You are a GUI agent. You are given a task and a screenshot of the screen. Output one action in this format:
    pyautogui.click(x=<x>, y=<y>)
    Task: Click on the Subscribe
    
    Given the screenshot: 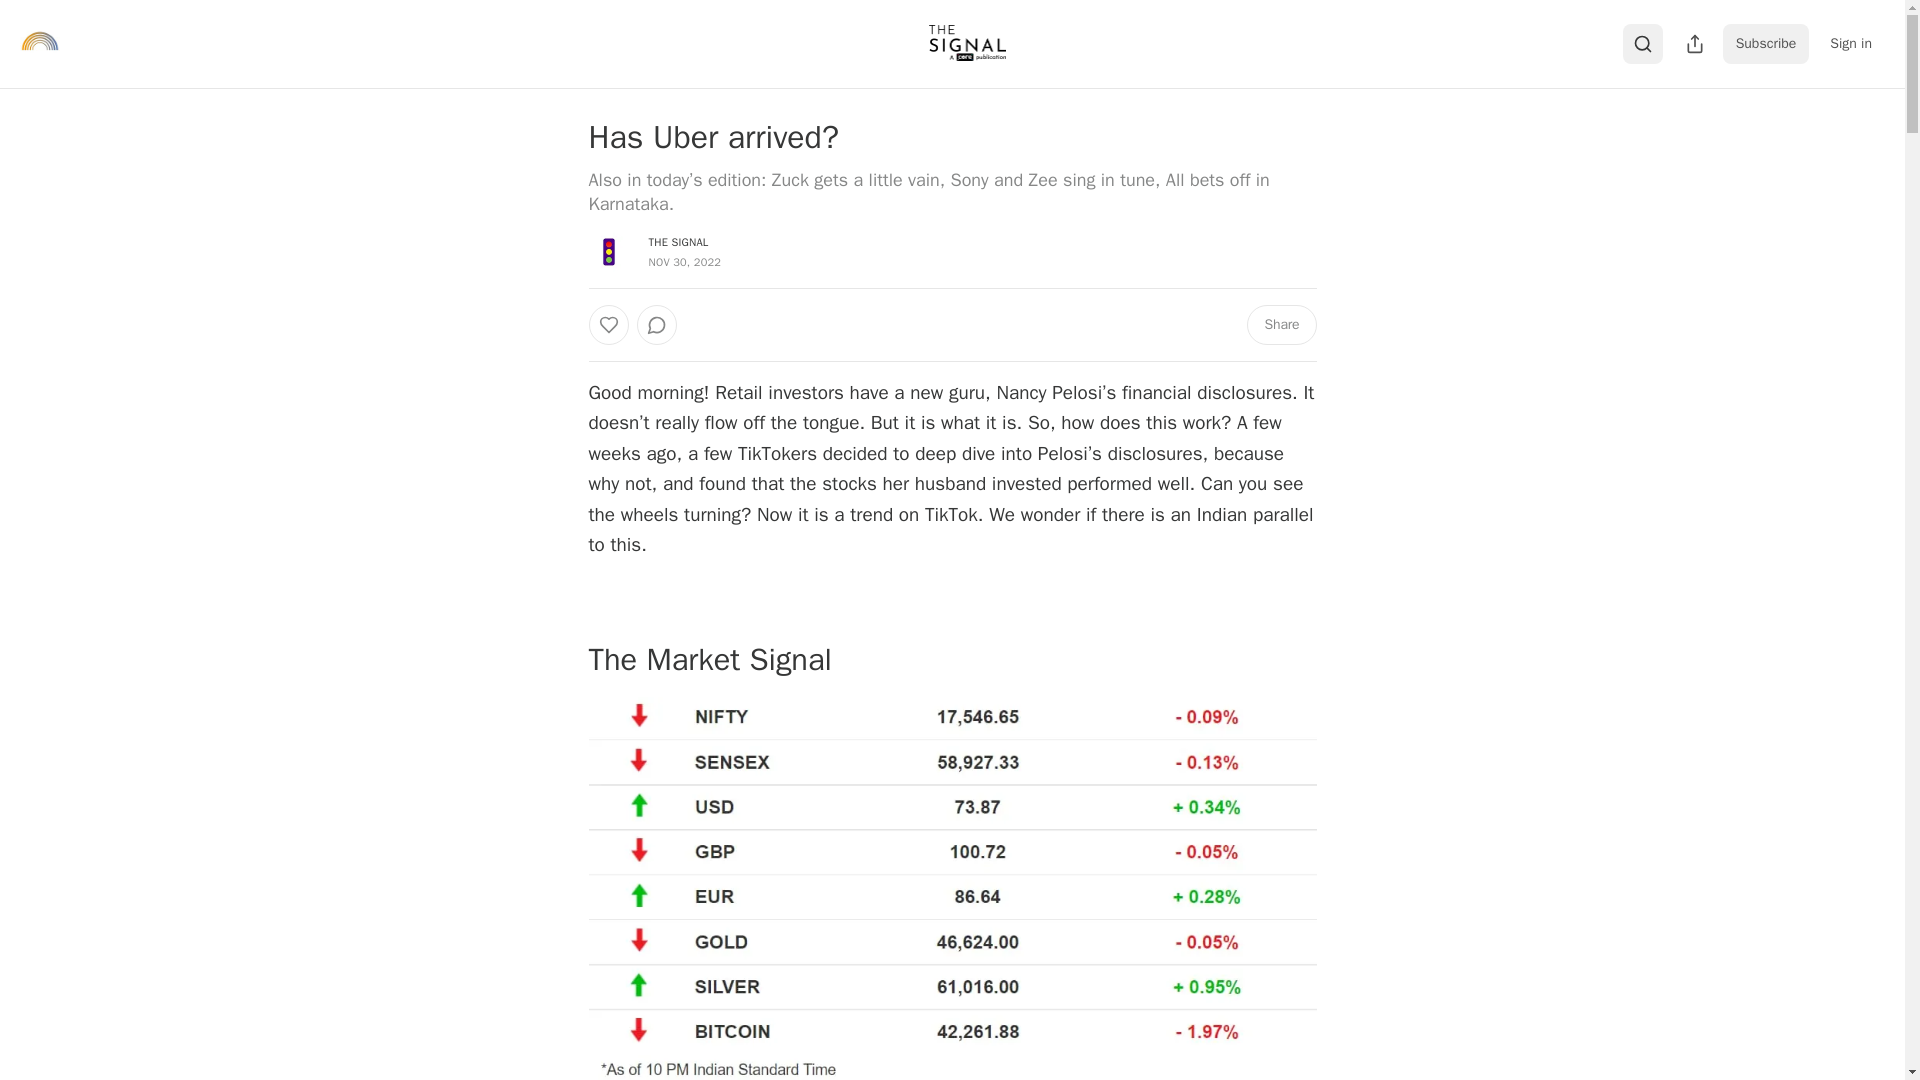 What is the action you would take?
    pyautogui.click(x=1766, y=43)
    